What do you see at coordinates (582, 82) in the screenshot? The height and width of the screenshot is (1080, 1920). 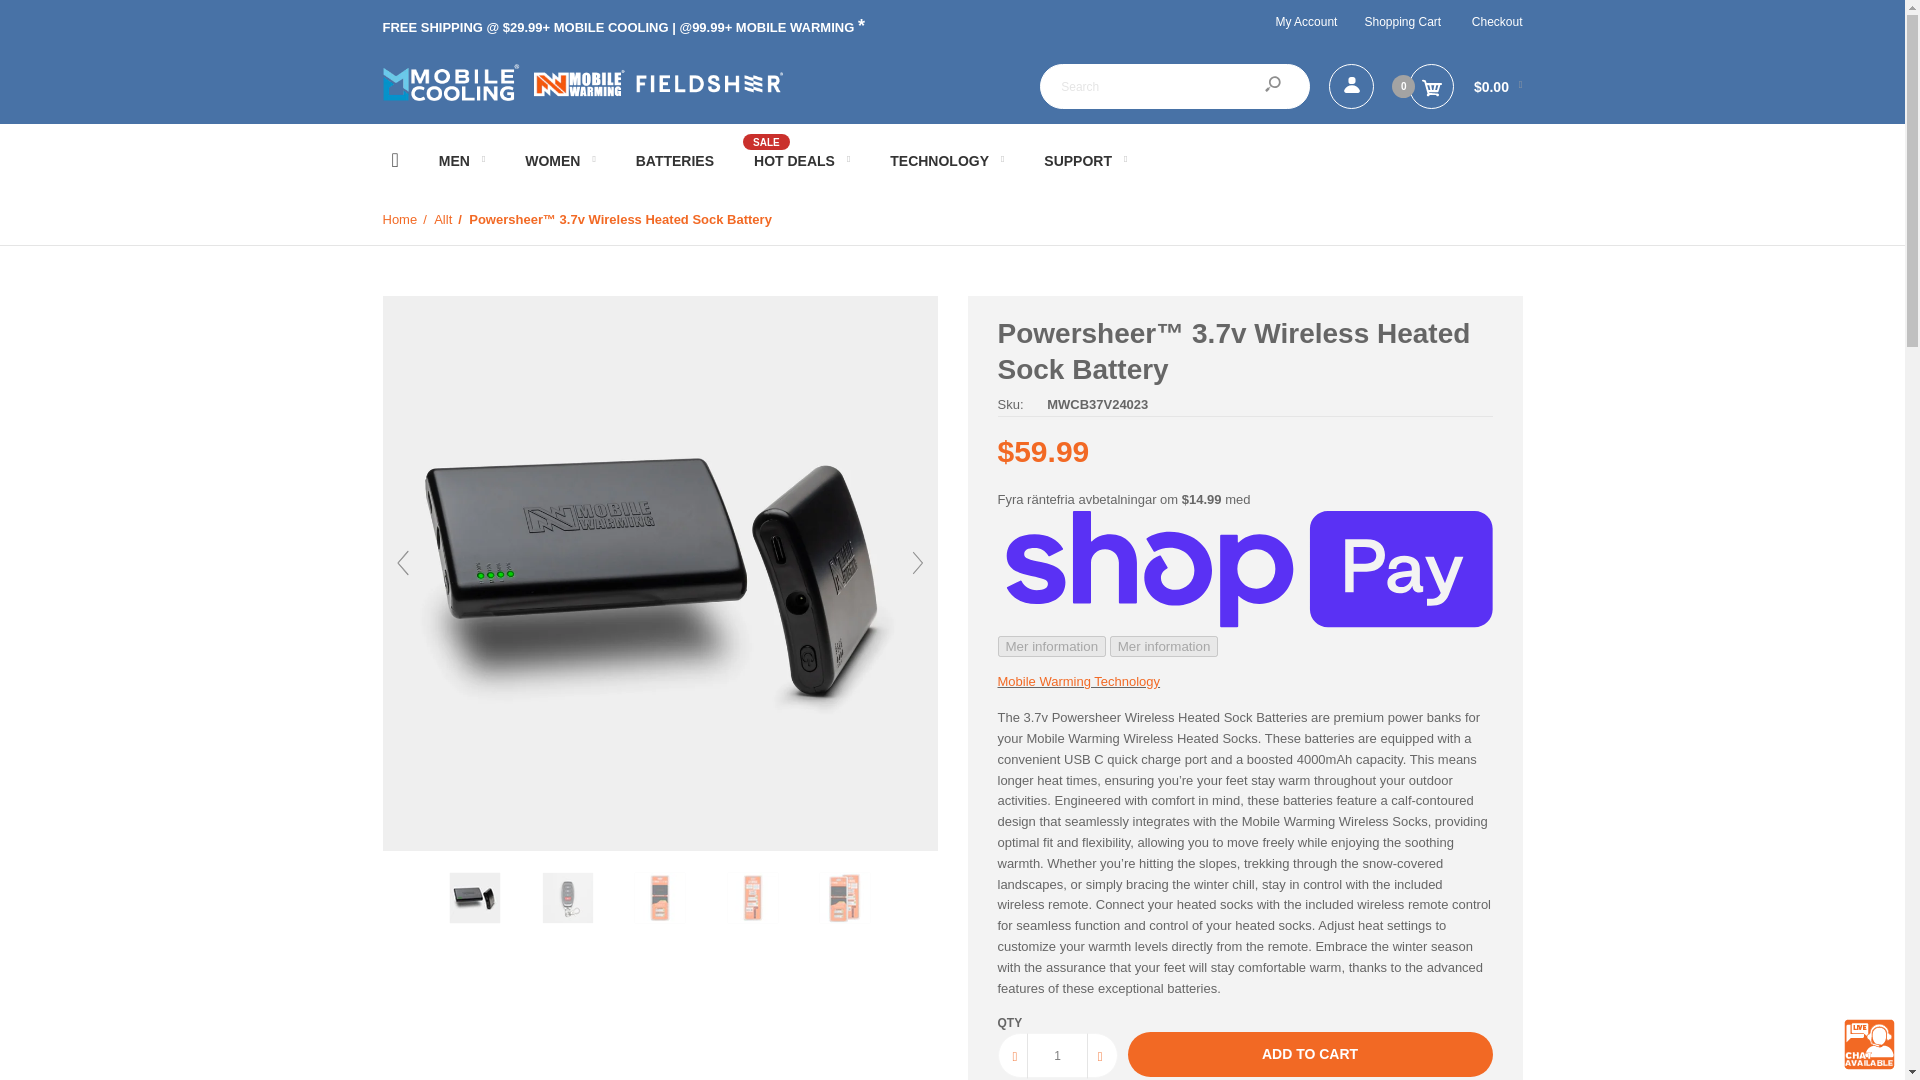 I see `Fieldsheer` at bounding box center [582, 82].